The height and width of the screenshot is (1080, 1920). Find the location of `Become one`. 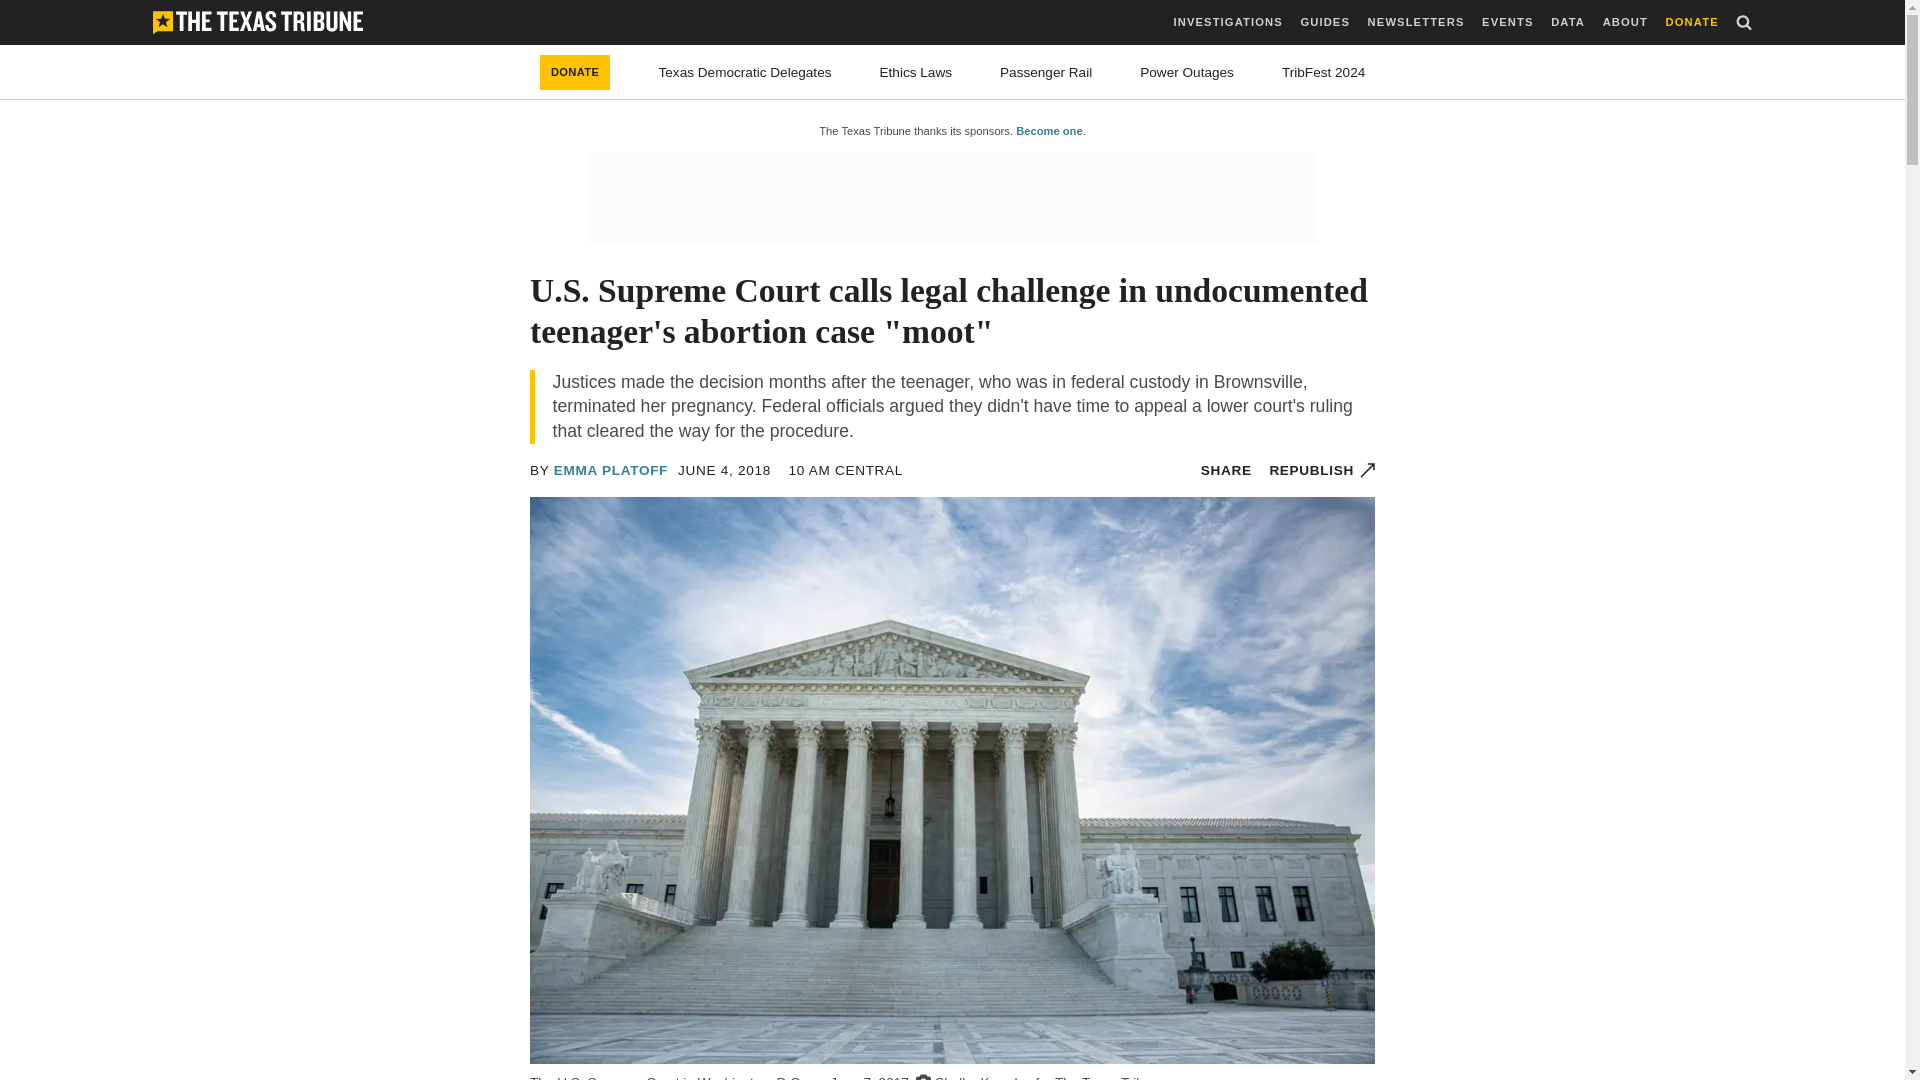

Become one is located at coordinates (1048, 131).